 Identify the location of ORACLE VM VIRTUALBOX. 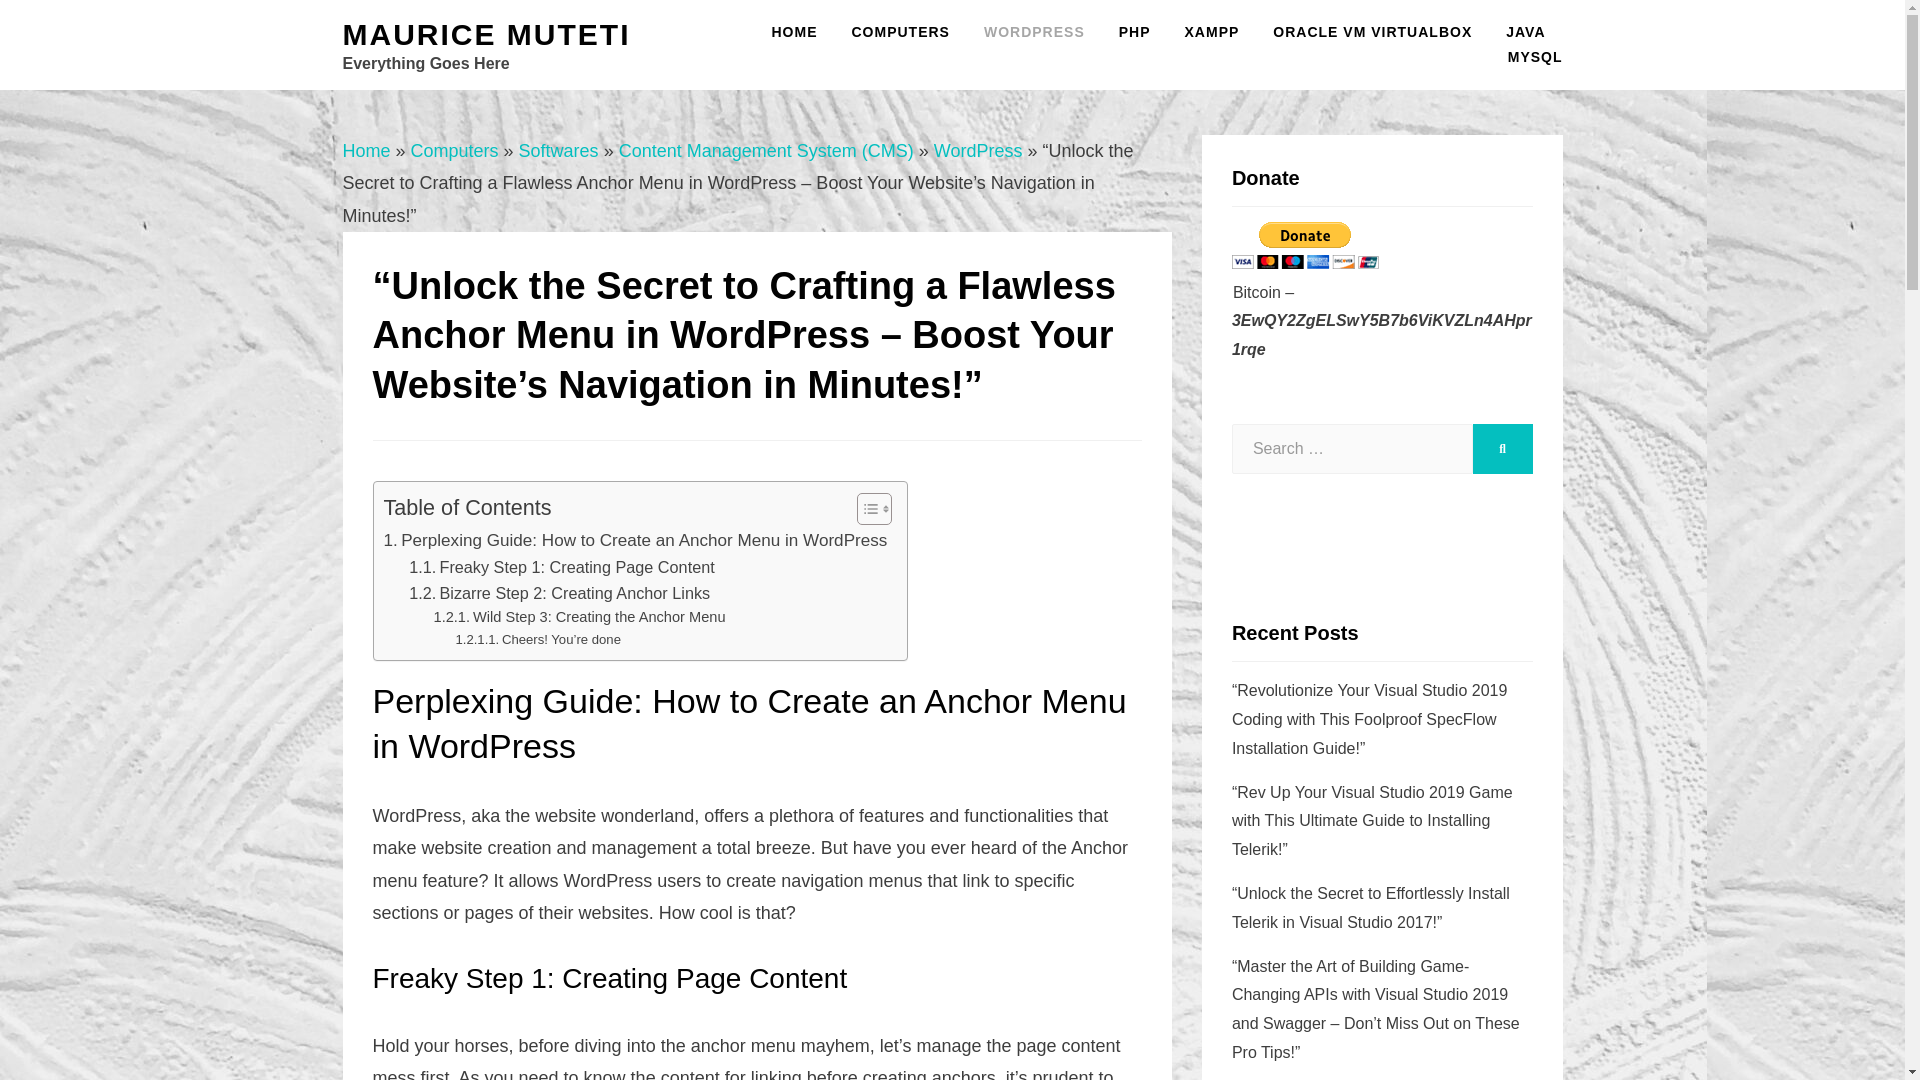
(1372, 32).